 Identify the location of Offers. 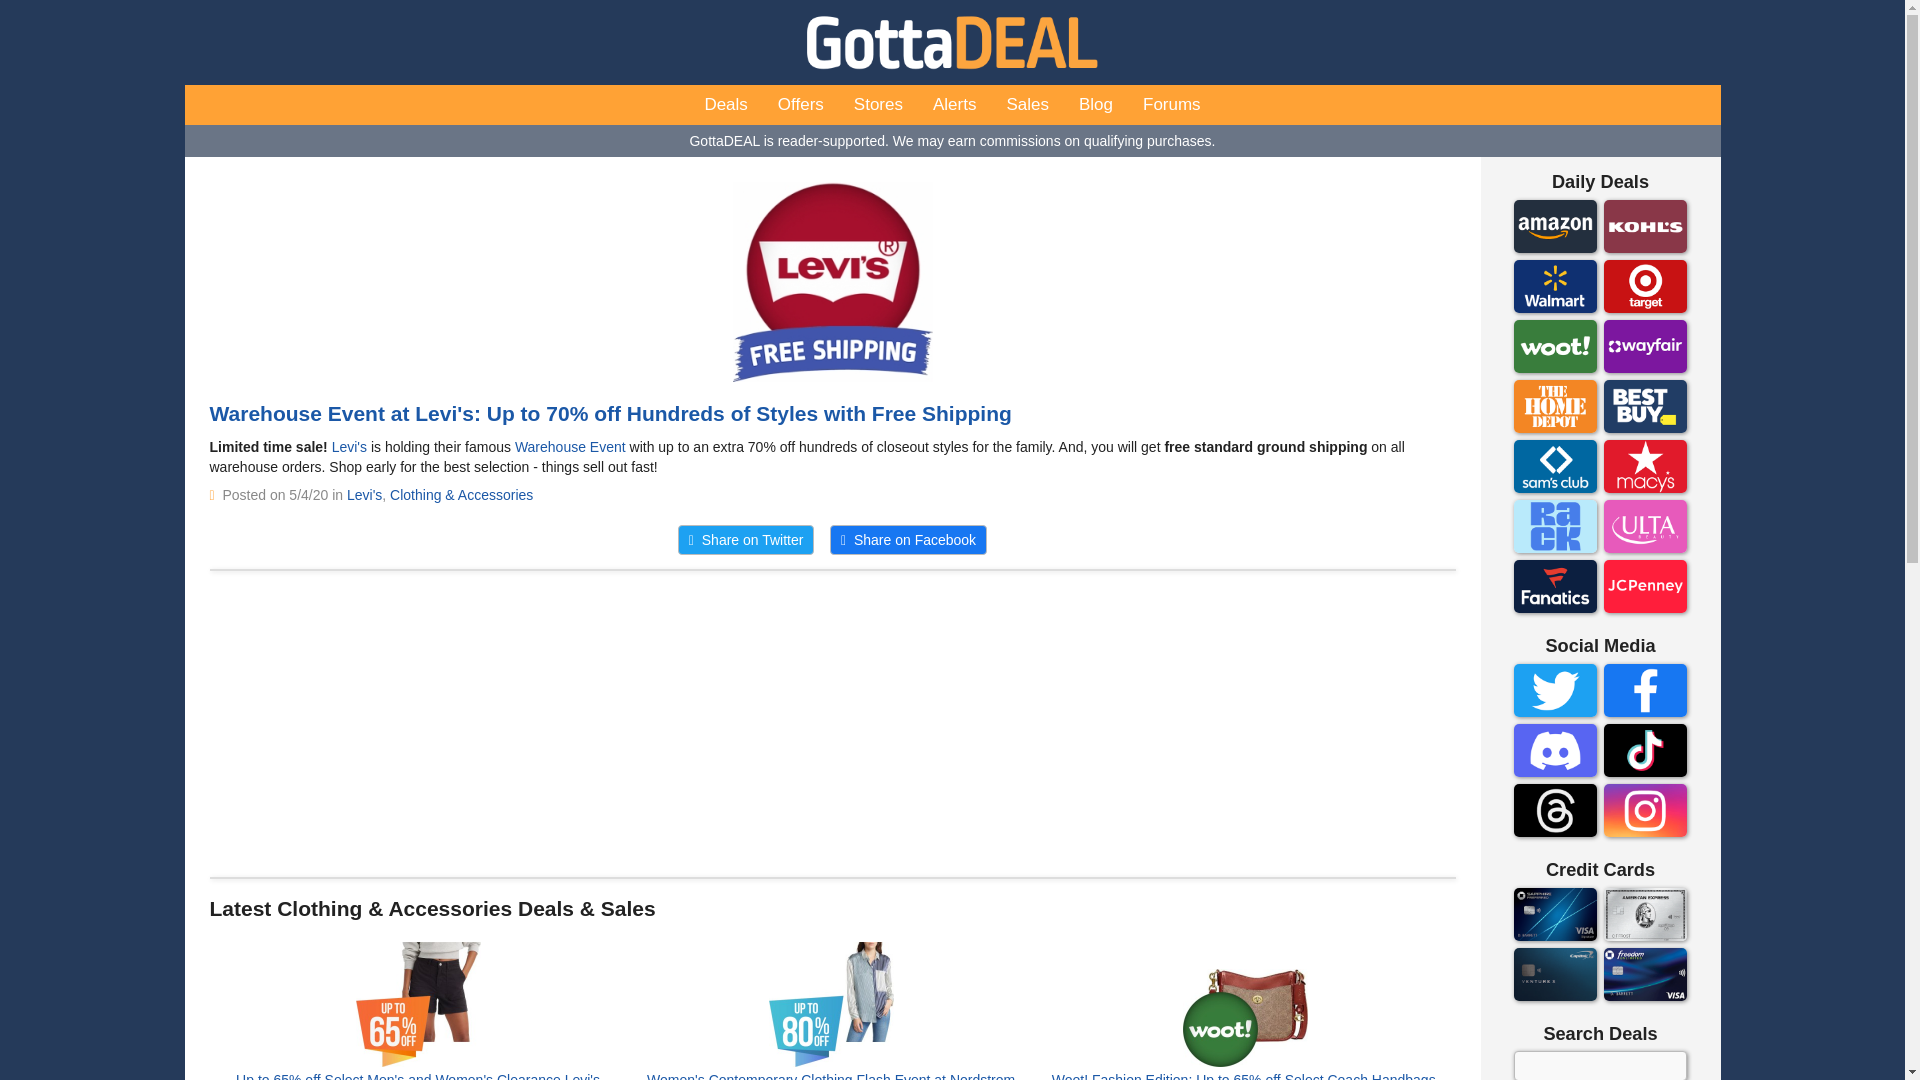
(800, 105).